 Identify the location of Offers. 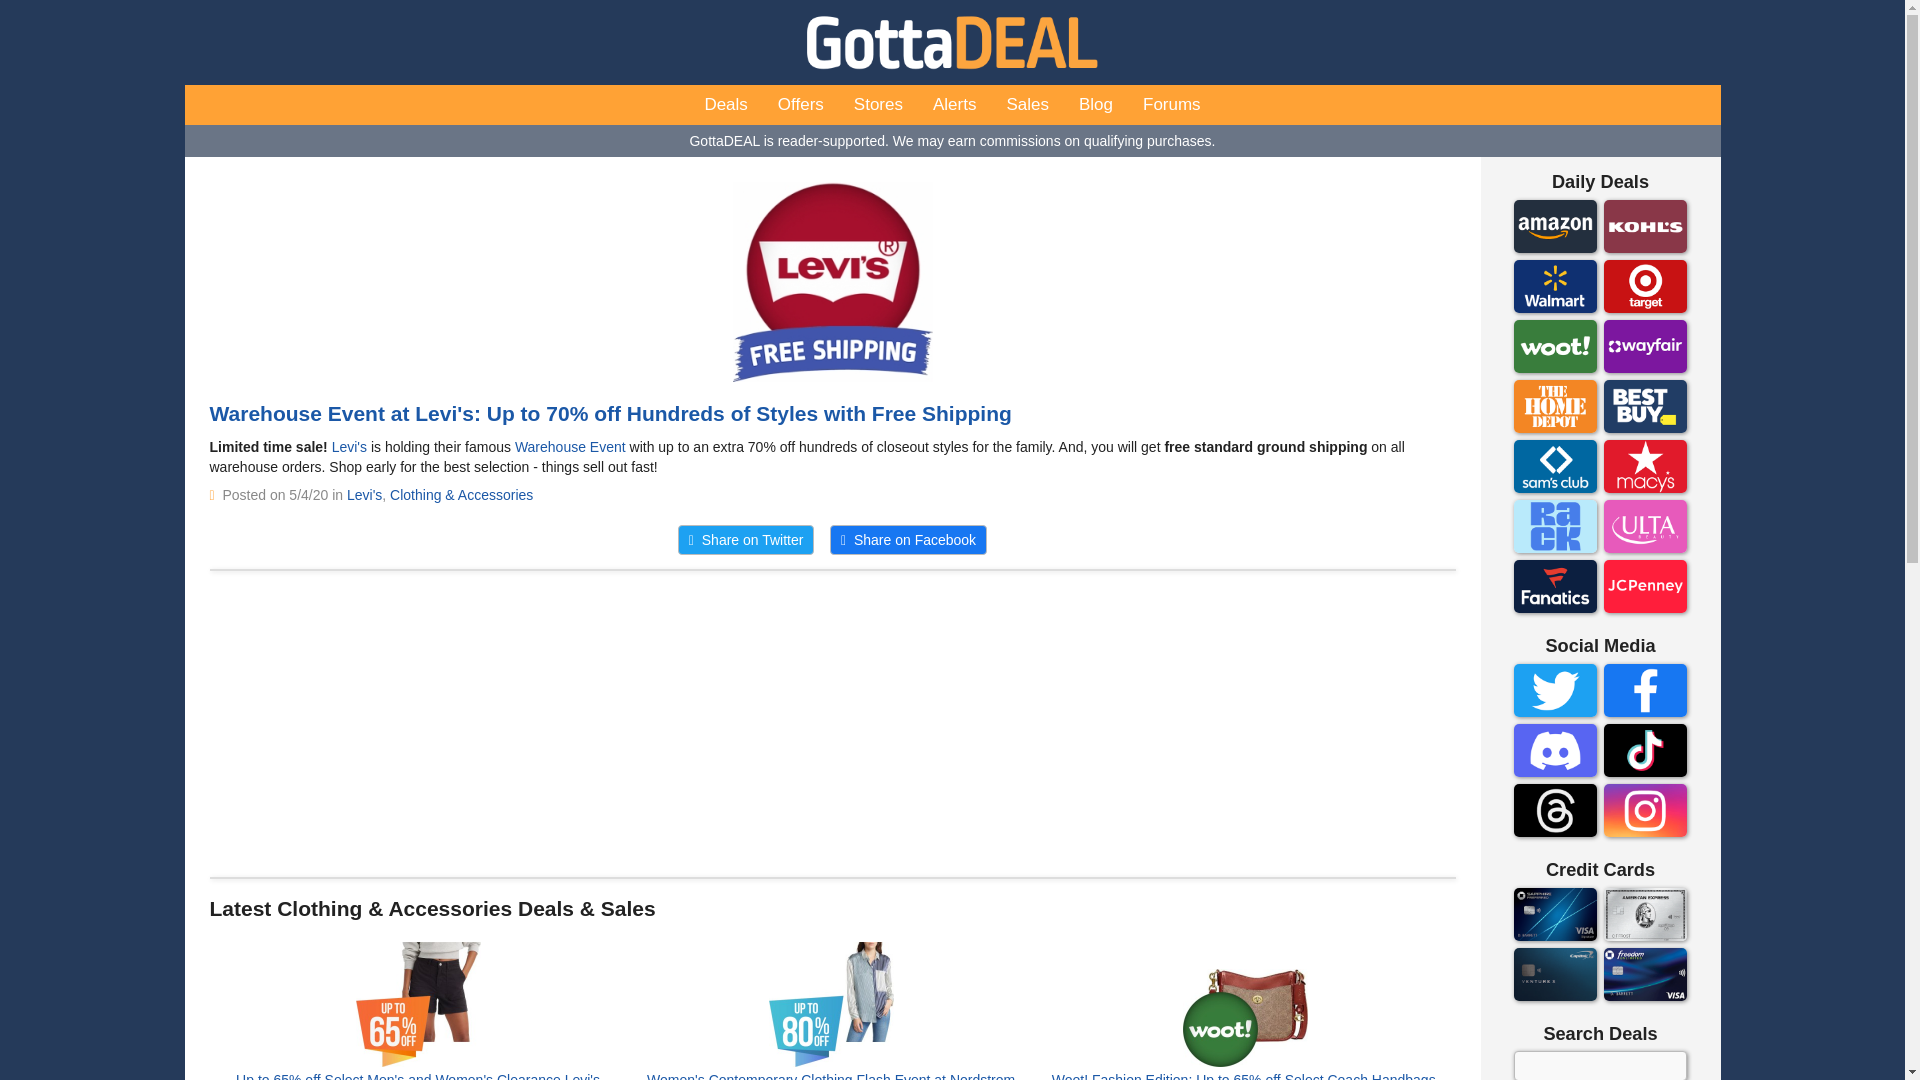
(800, 105).